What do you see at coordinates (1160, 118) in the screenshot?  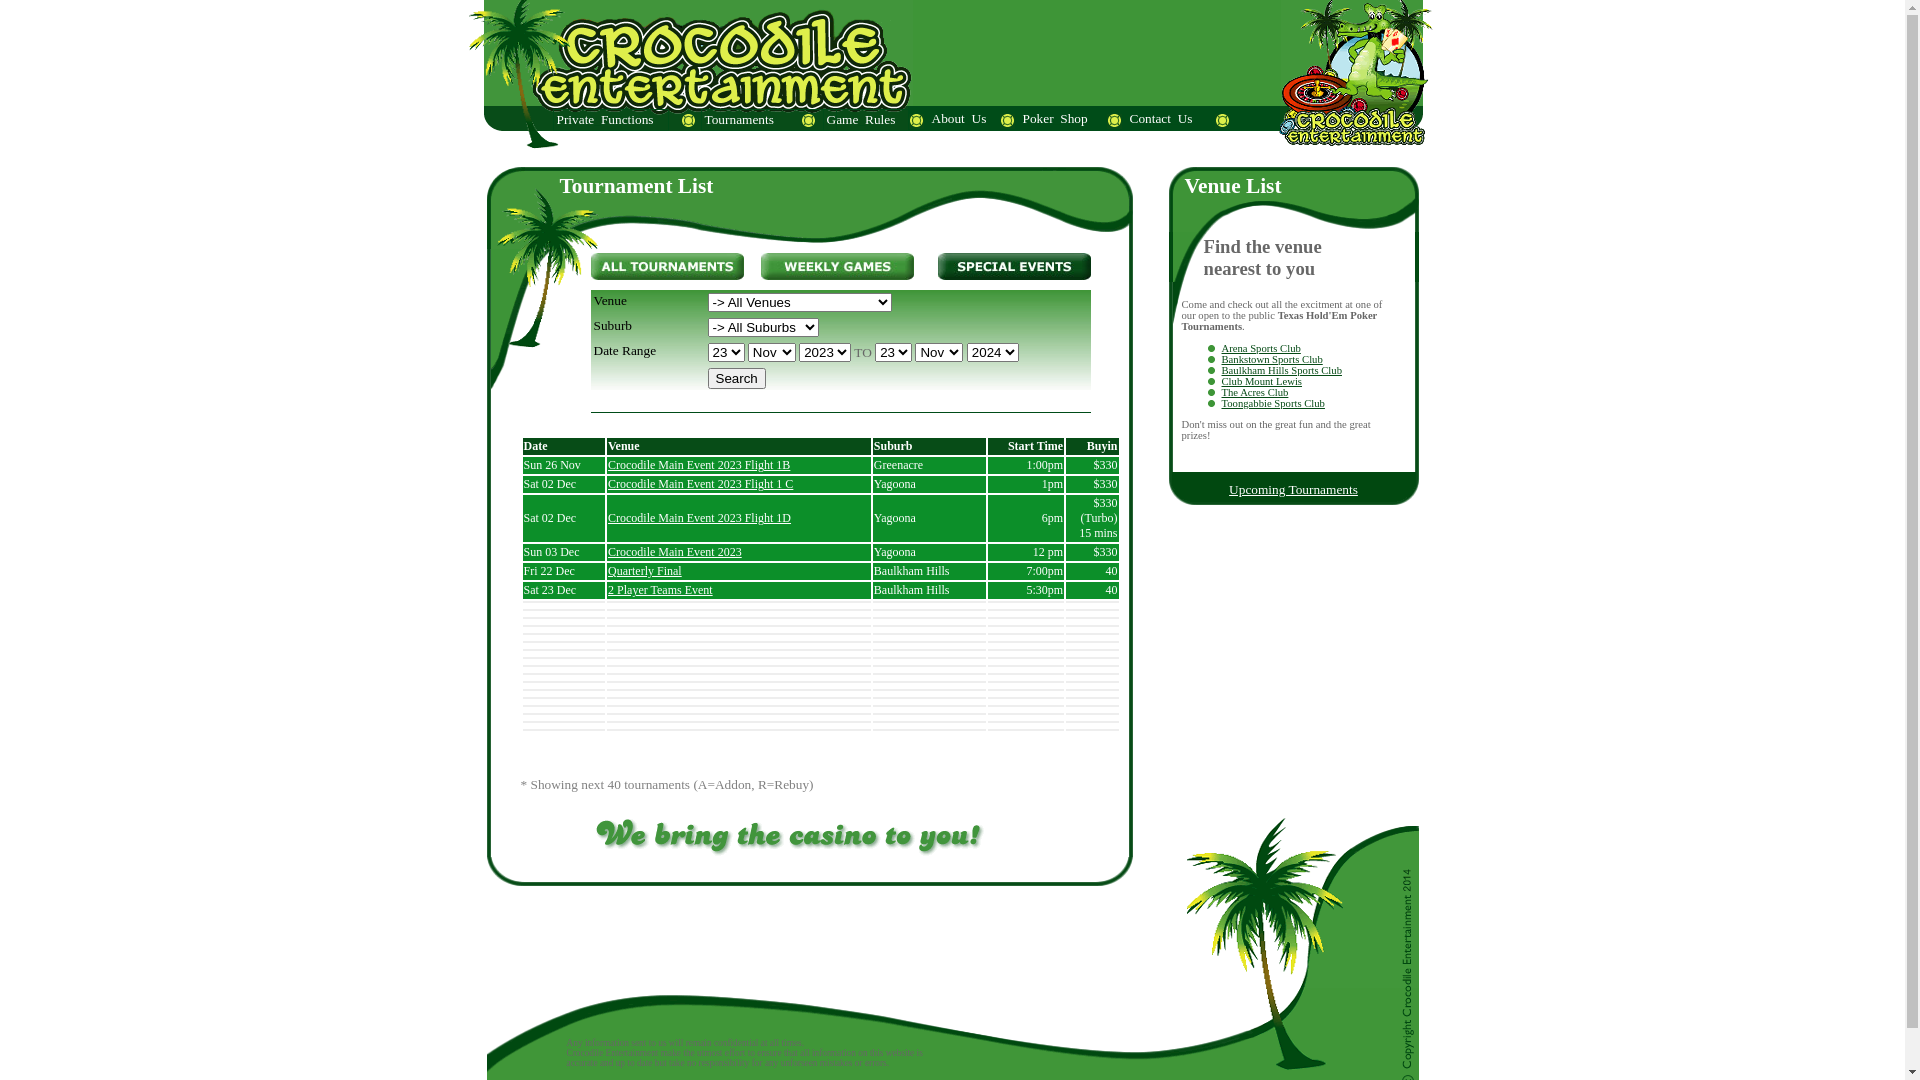 I see `Contact_Us` at bounding box center [1160, 118].